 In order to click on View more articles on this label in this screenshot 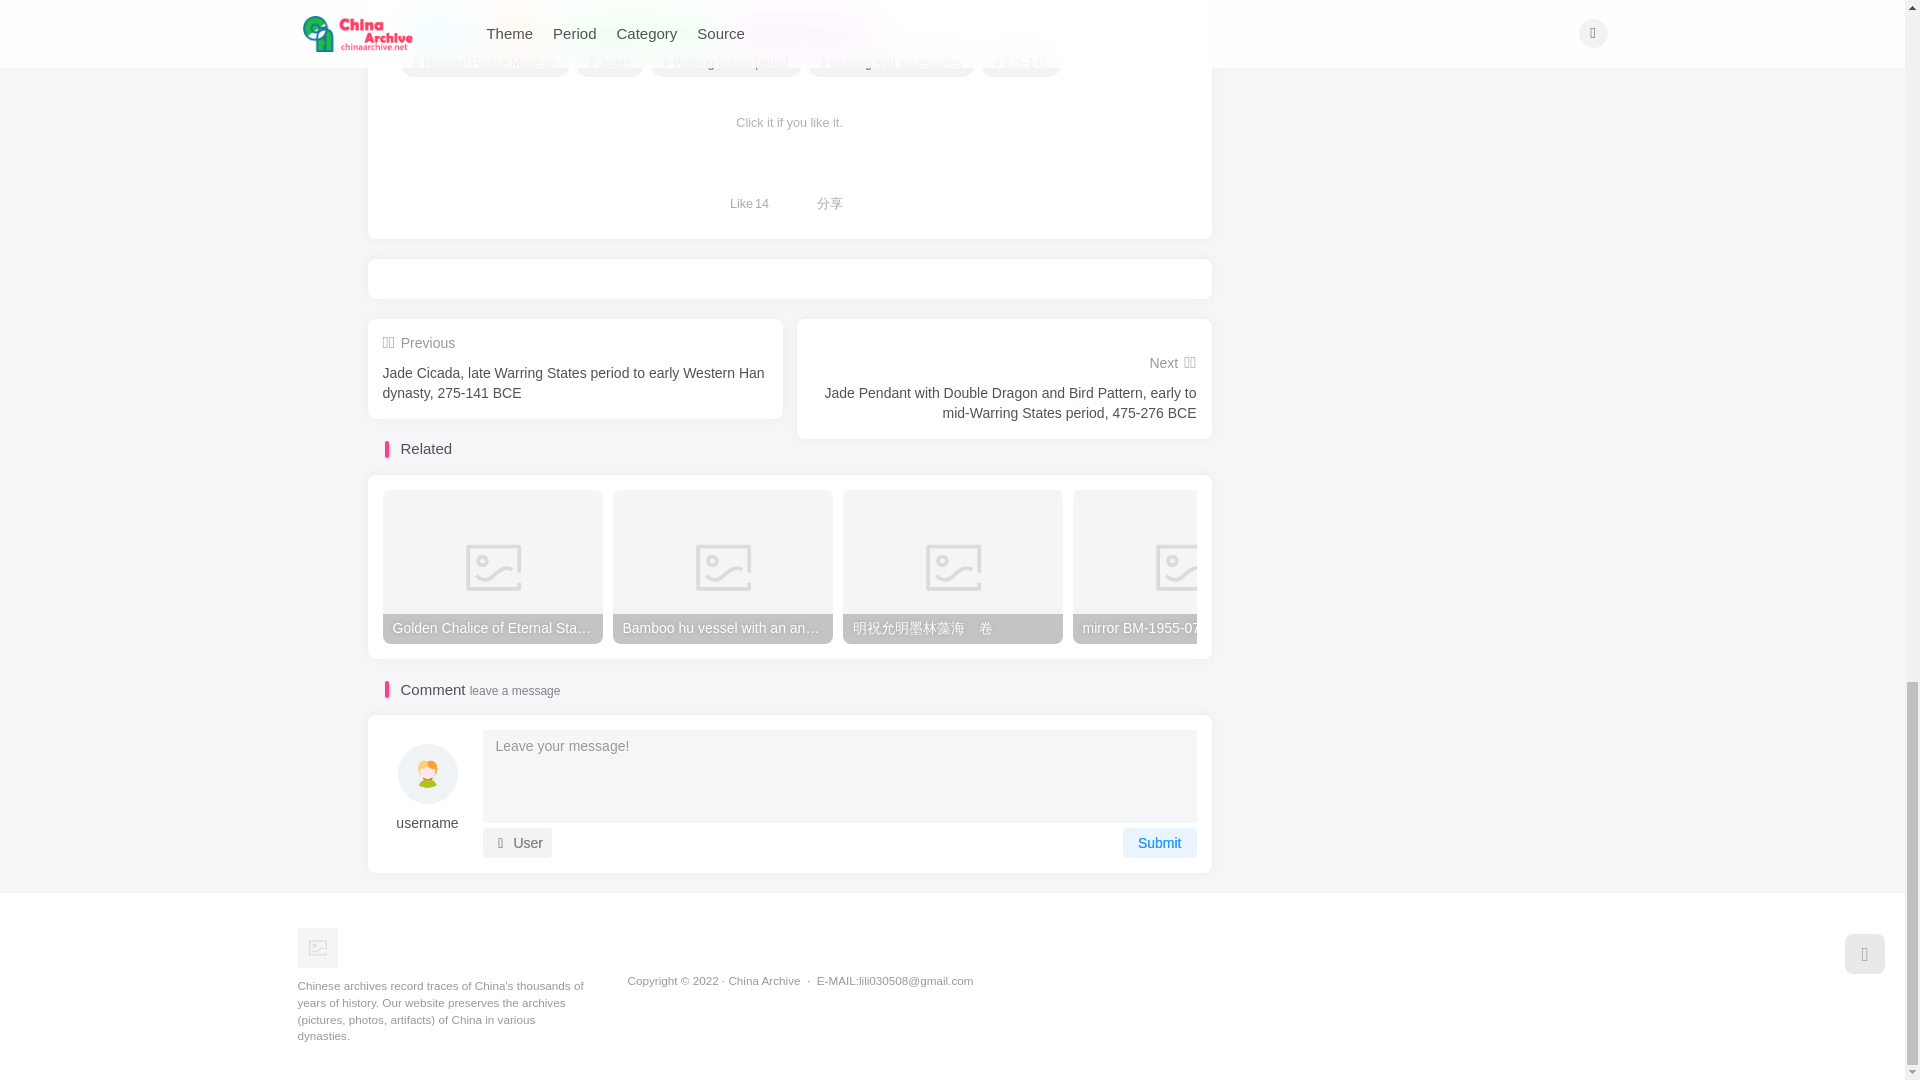, I will do `click(726, 63)`.